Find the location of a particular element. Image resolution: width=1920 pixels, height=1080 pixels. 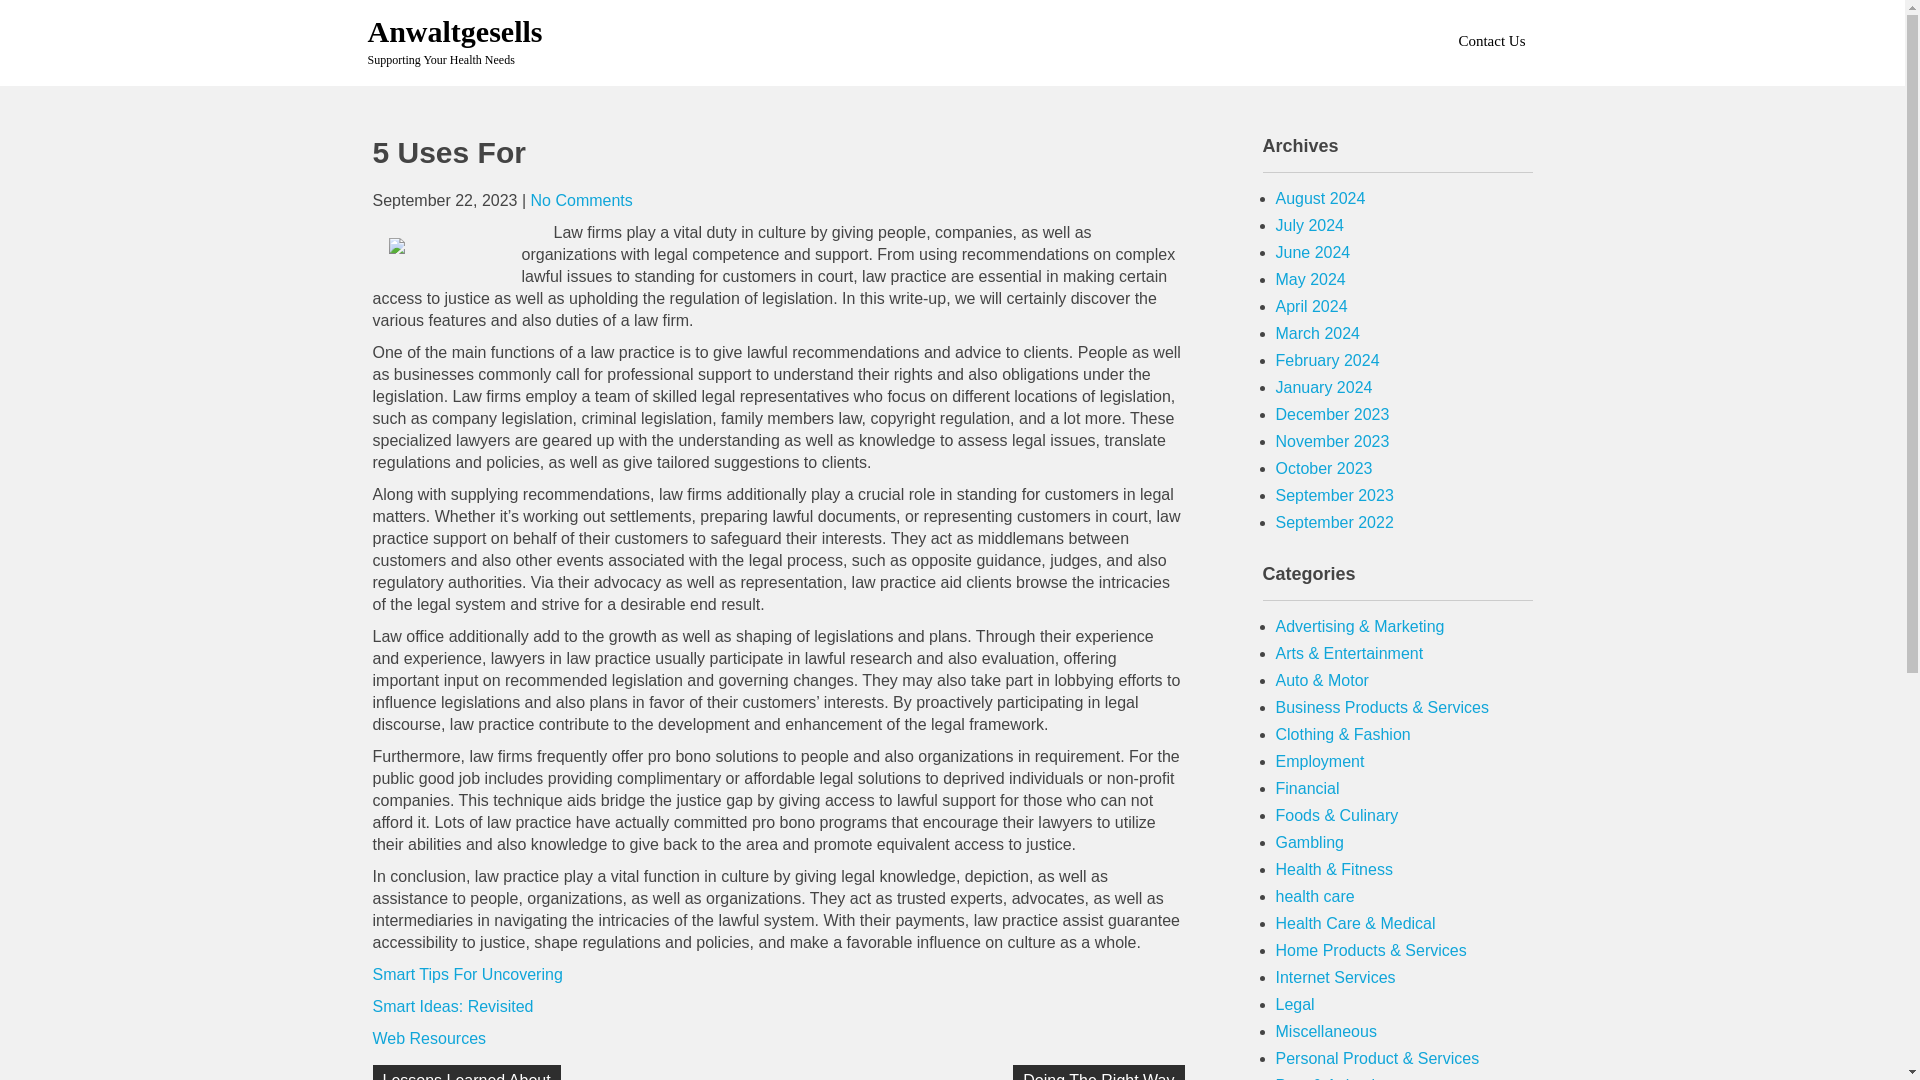

Lessons Learned About is located at coordinates (466, 1072).